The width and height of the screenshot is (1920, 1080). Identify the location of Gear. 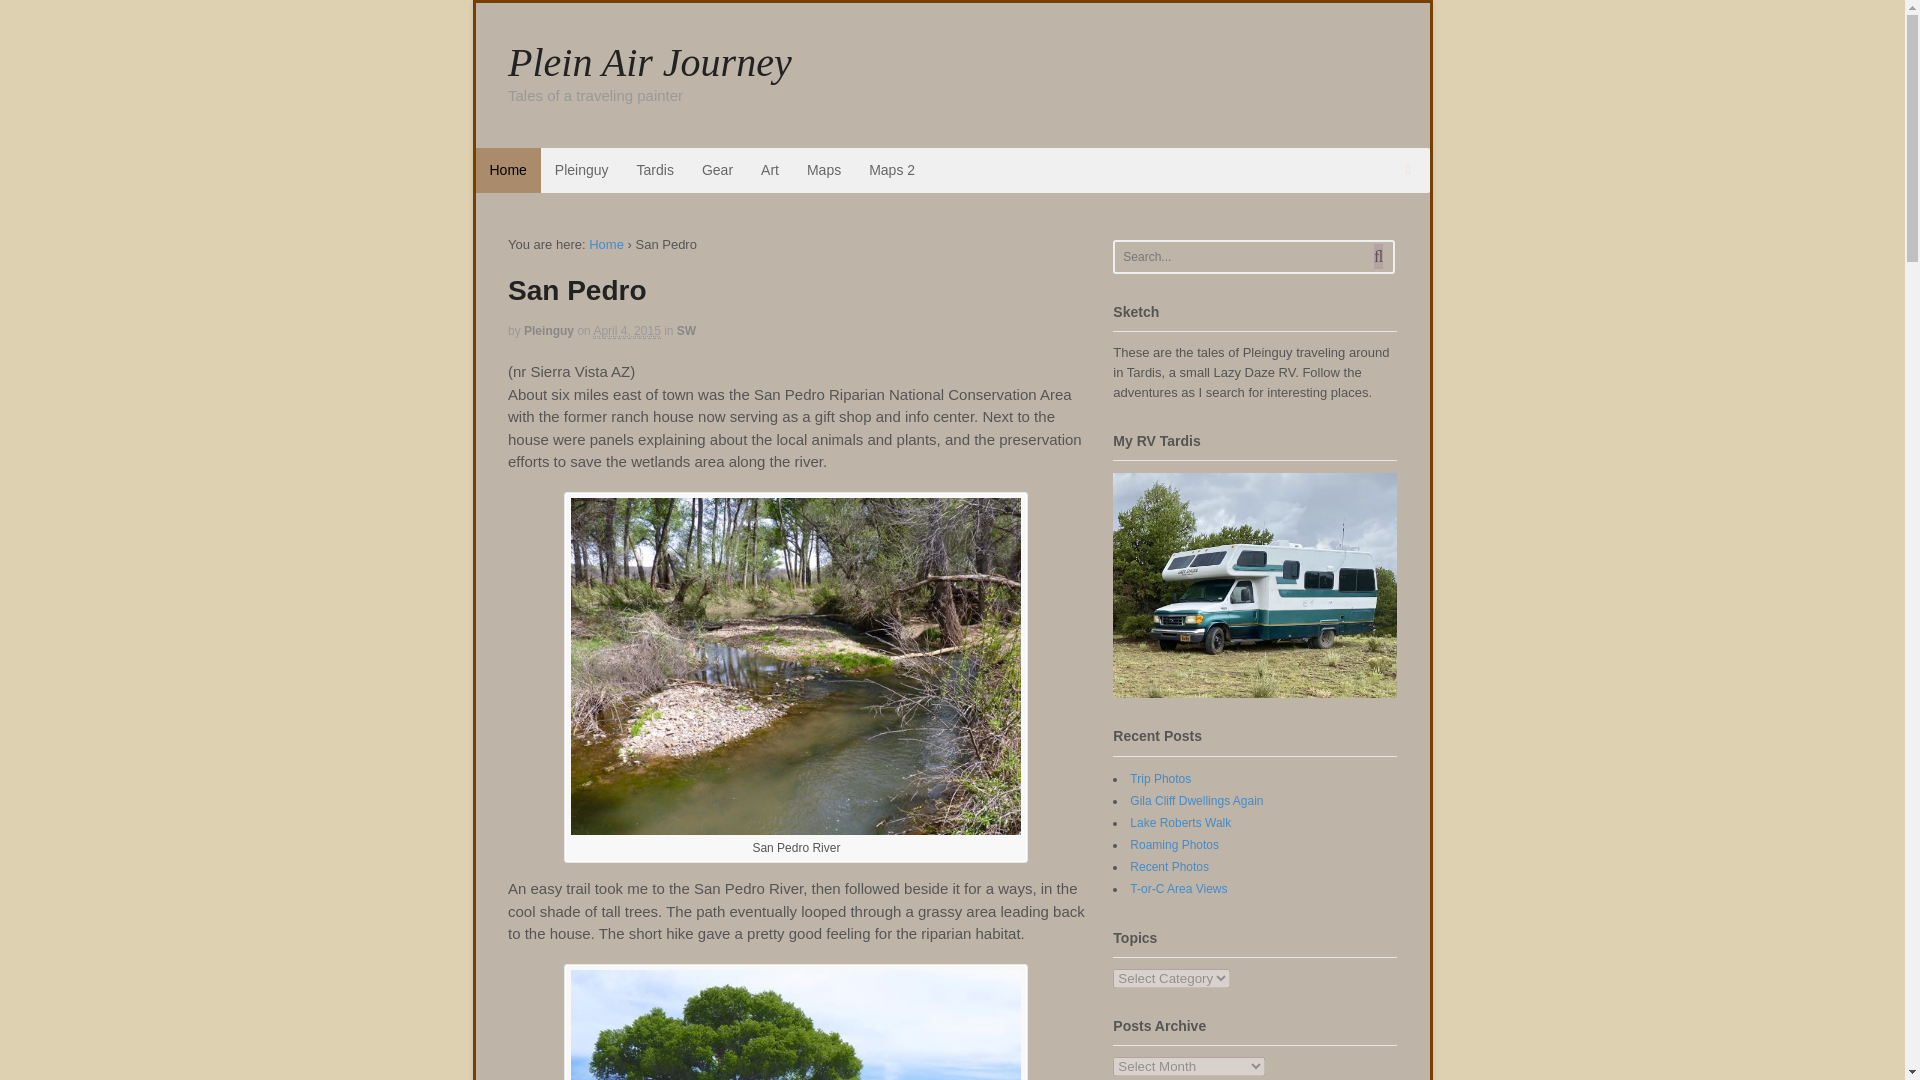
(716, 170).